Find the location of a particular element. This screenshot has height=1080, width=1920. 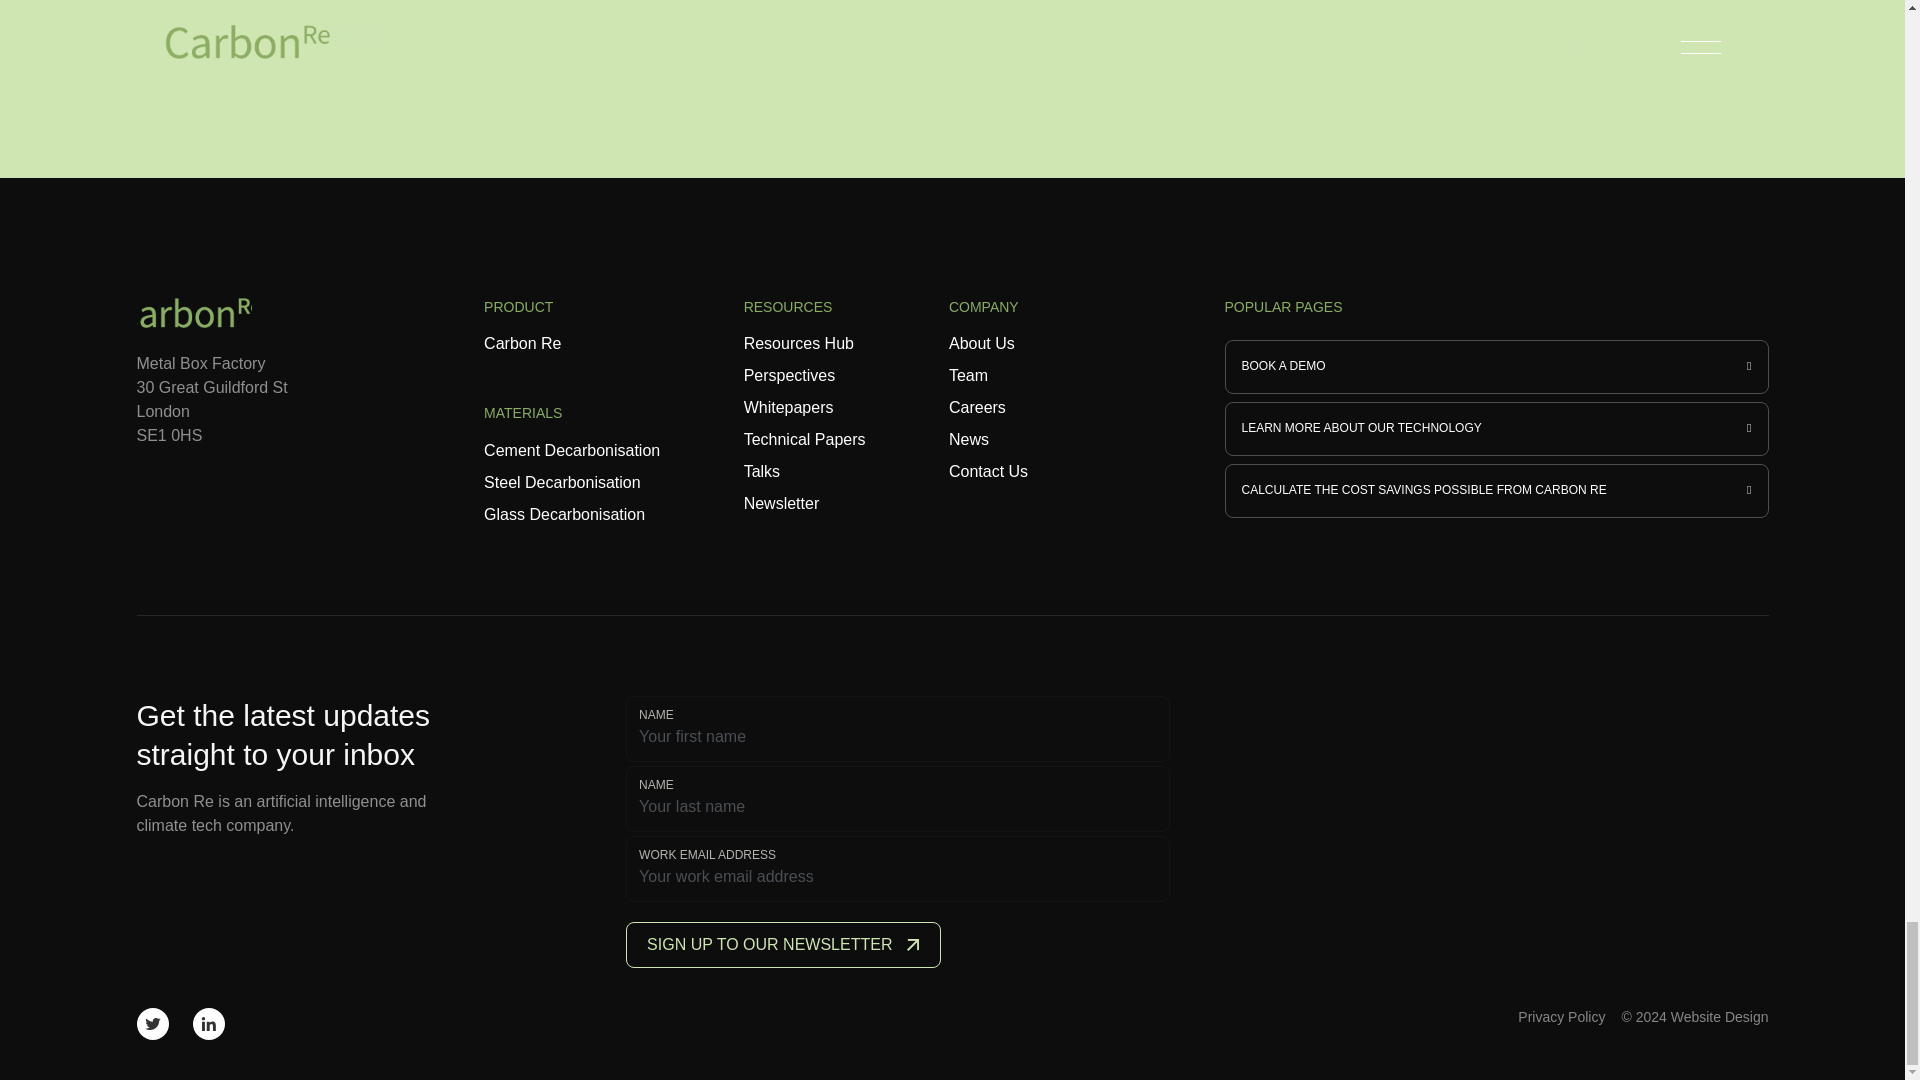

Technical Papers is located at coordinates (804, 439).